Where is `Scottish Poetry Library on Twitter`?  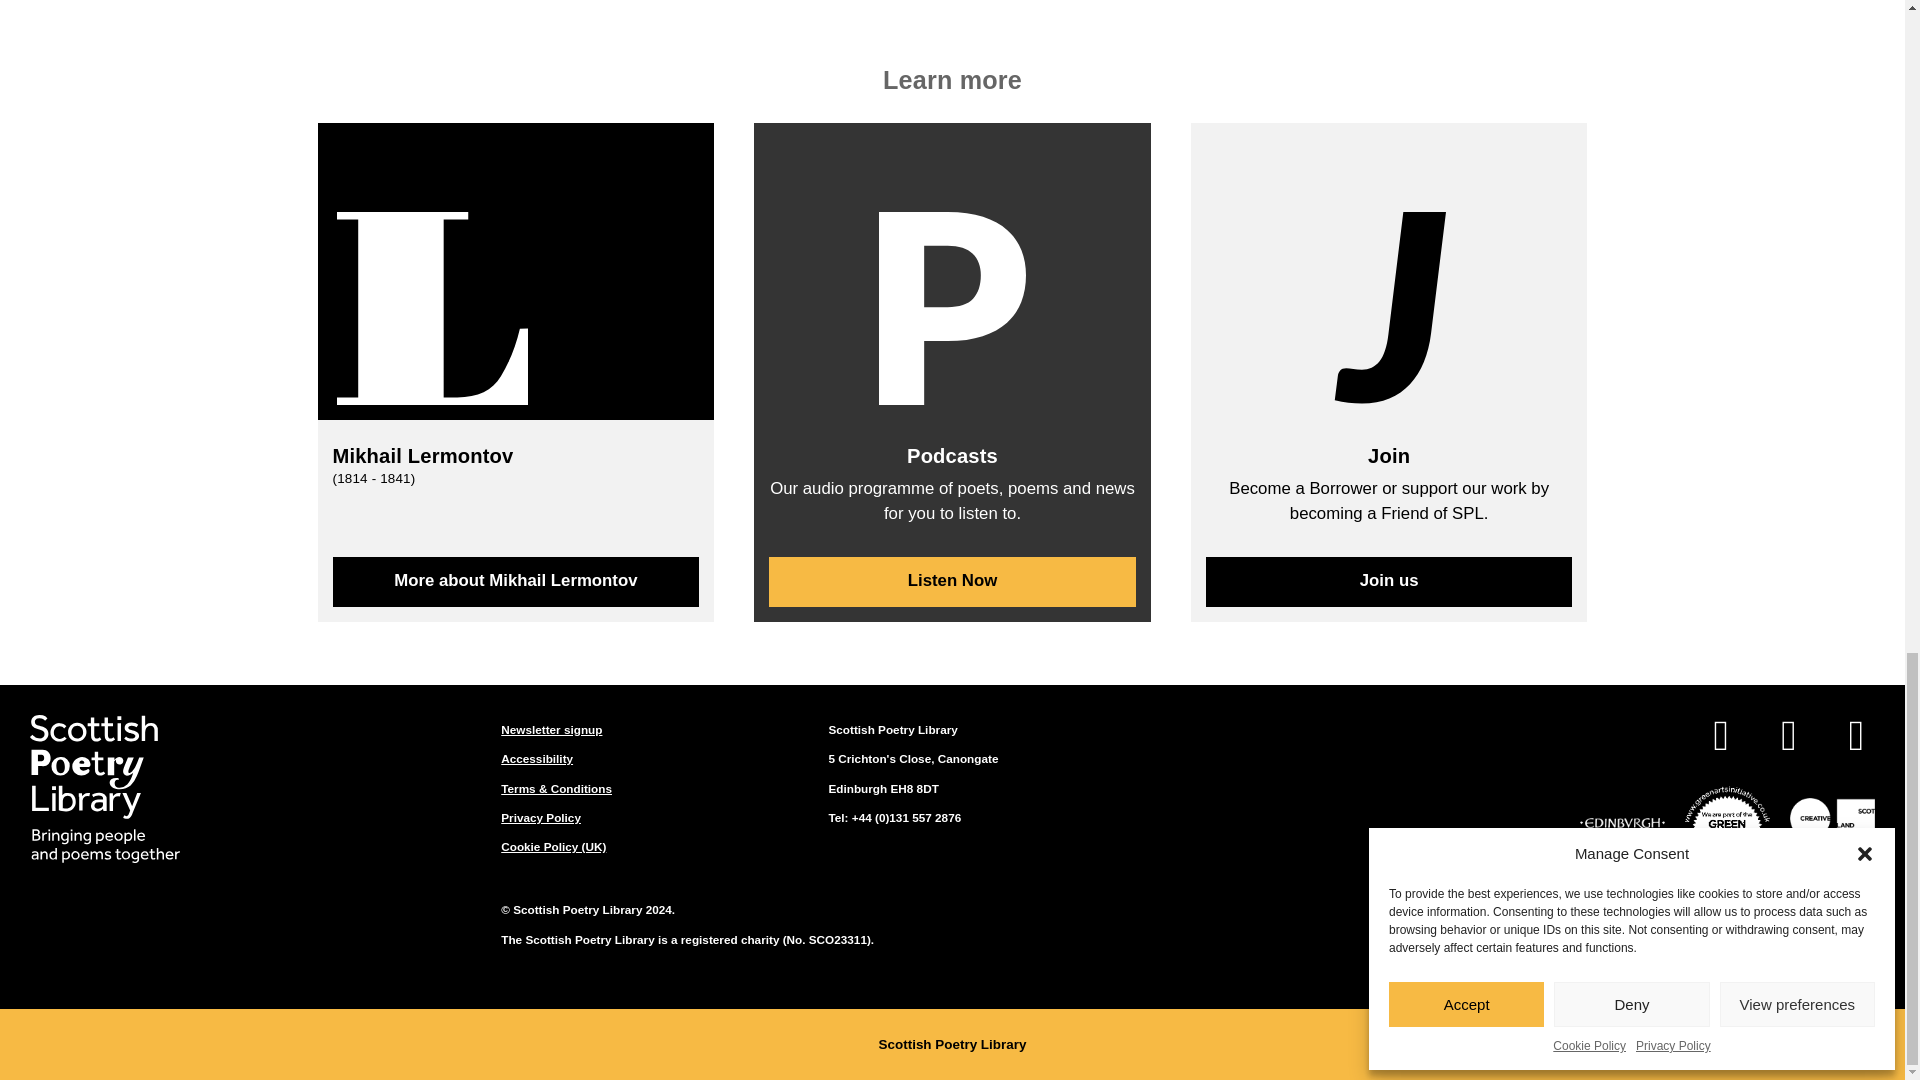
Scottish Poetry Library on Twitter is located at coordinates (1788, 739).